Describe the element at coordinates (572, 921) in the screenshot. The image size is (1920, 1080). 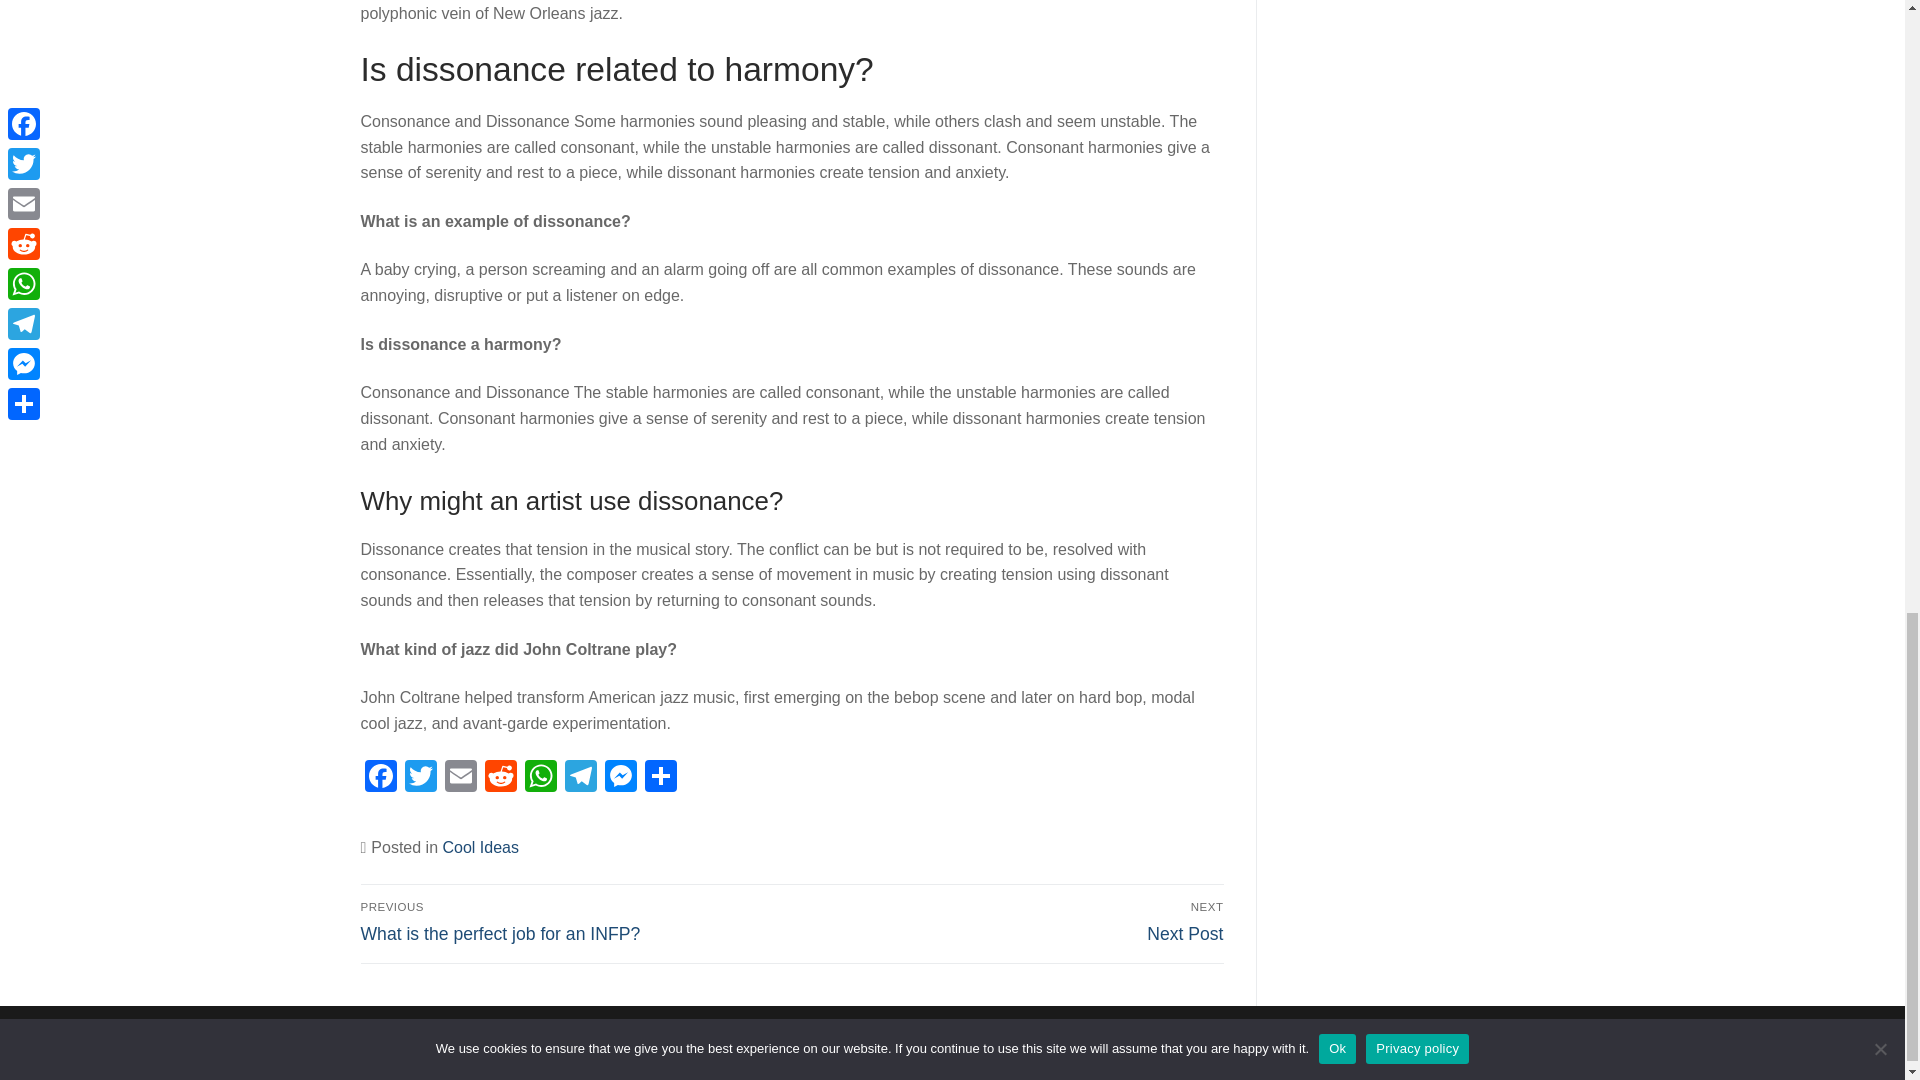
I see `WhatsApp` at that location.